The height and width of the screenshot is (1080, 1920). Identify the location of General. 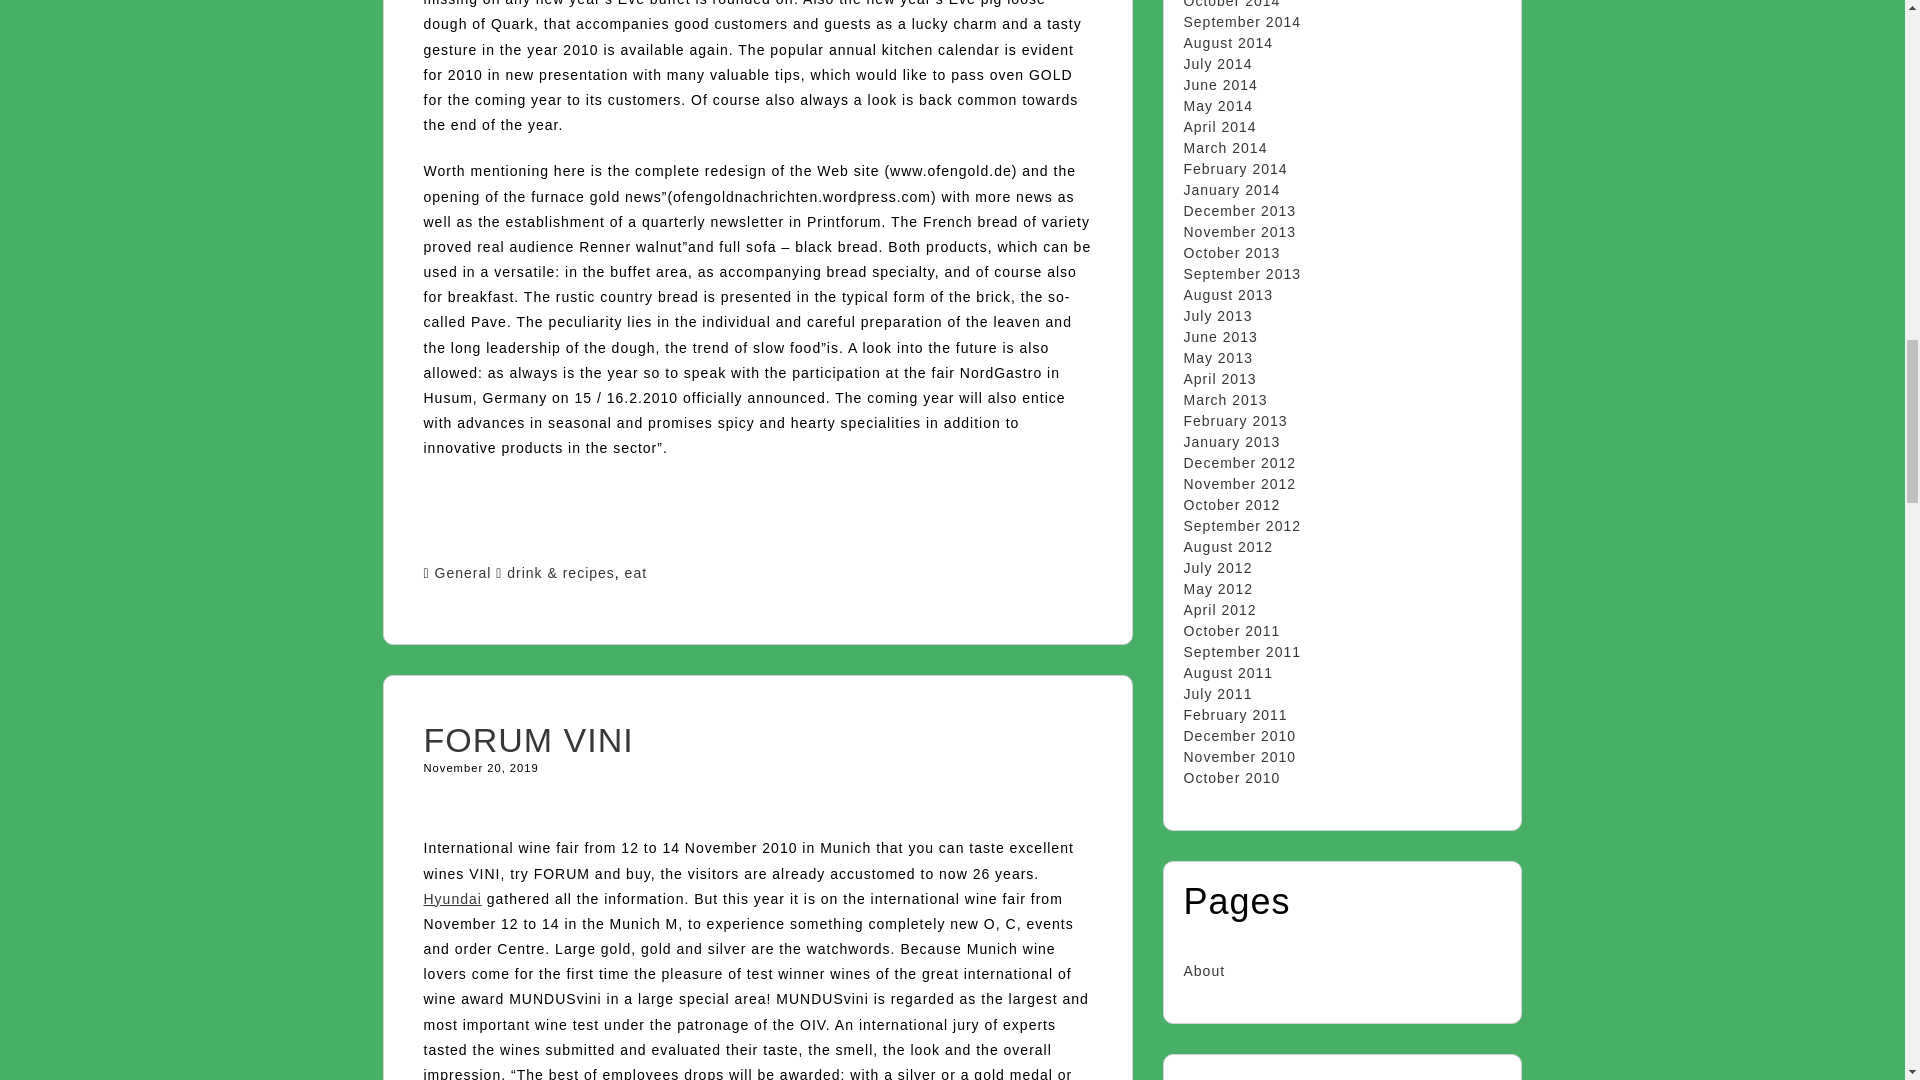
(463, 572).